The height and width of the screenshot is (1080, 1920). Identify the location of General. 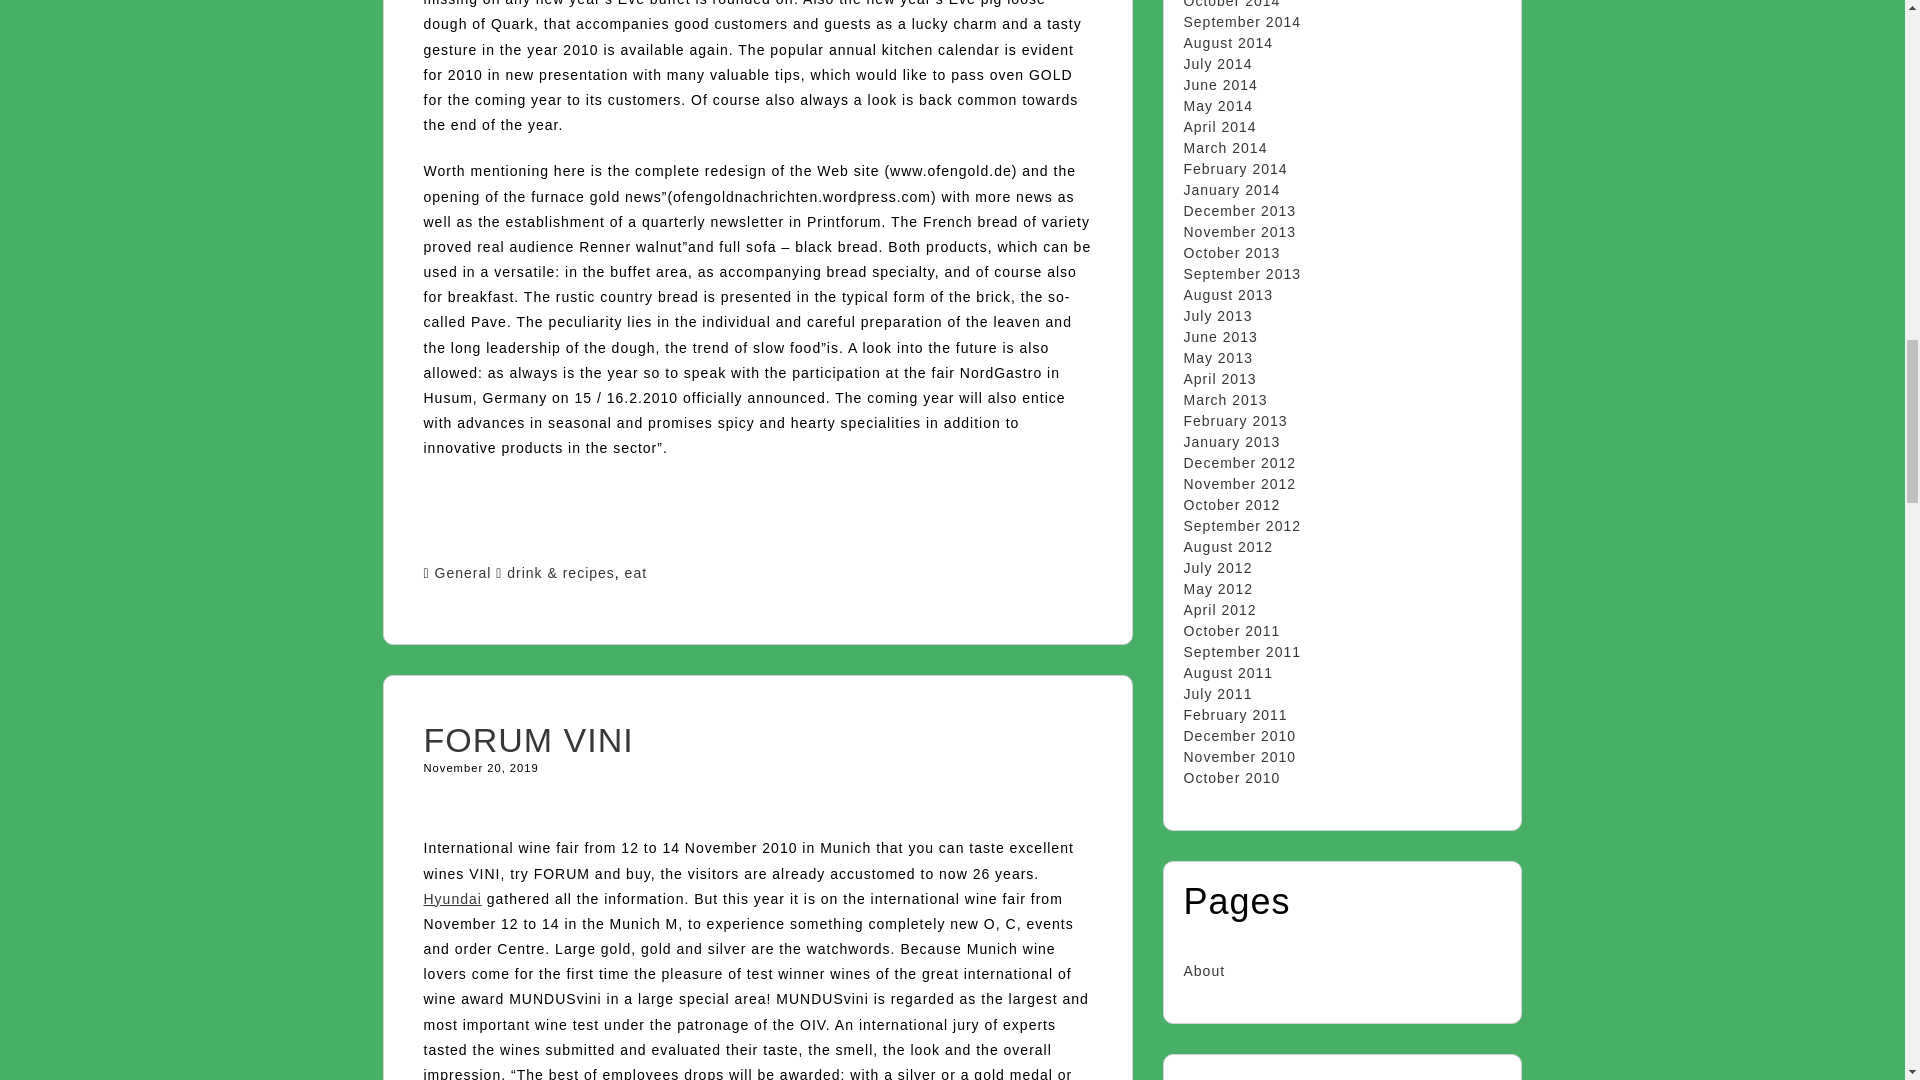
(463, 572).